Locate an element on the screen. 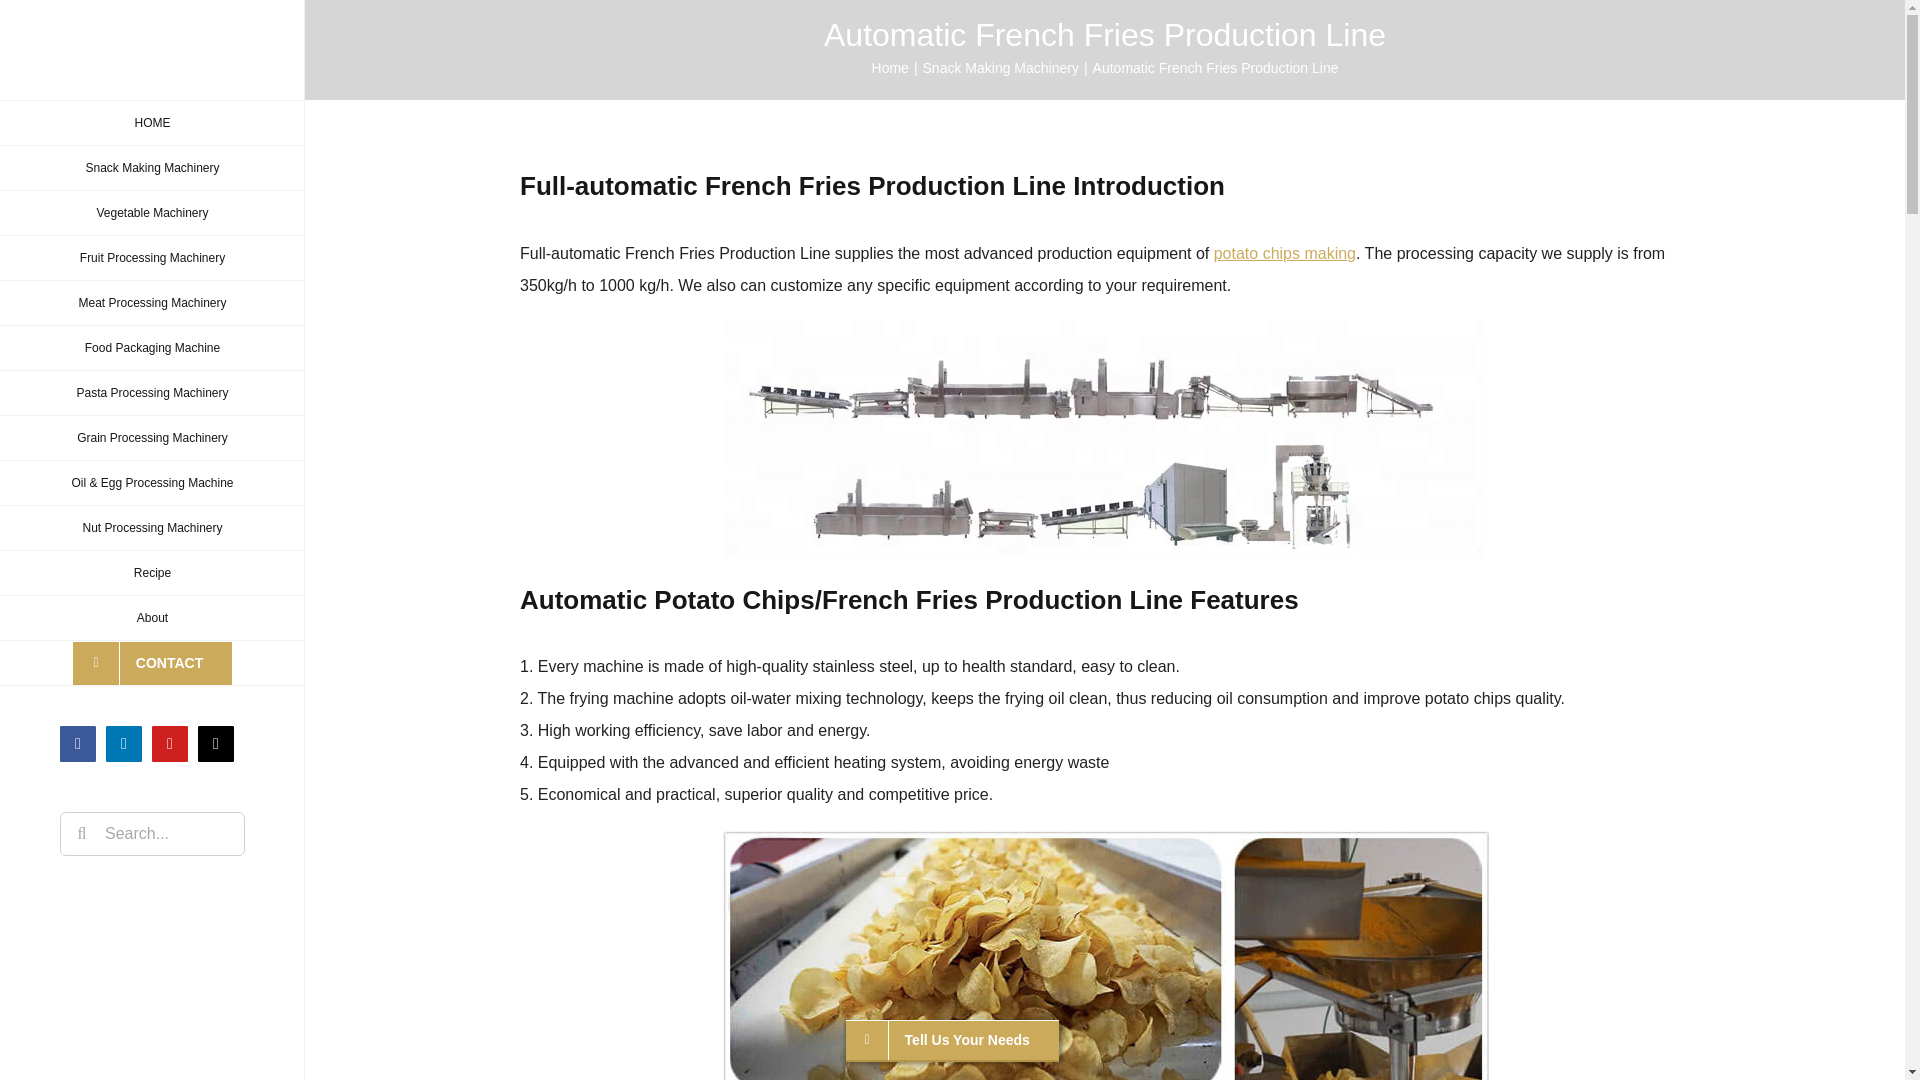 The image size is (1920, 1080). Nut Processing Machinery is located at coordinates (152, 528).